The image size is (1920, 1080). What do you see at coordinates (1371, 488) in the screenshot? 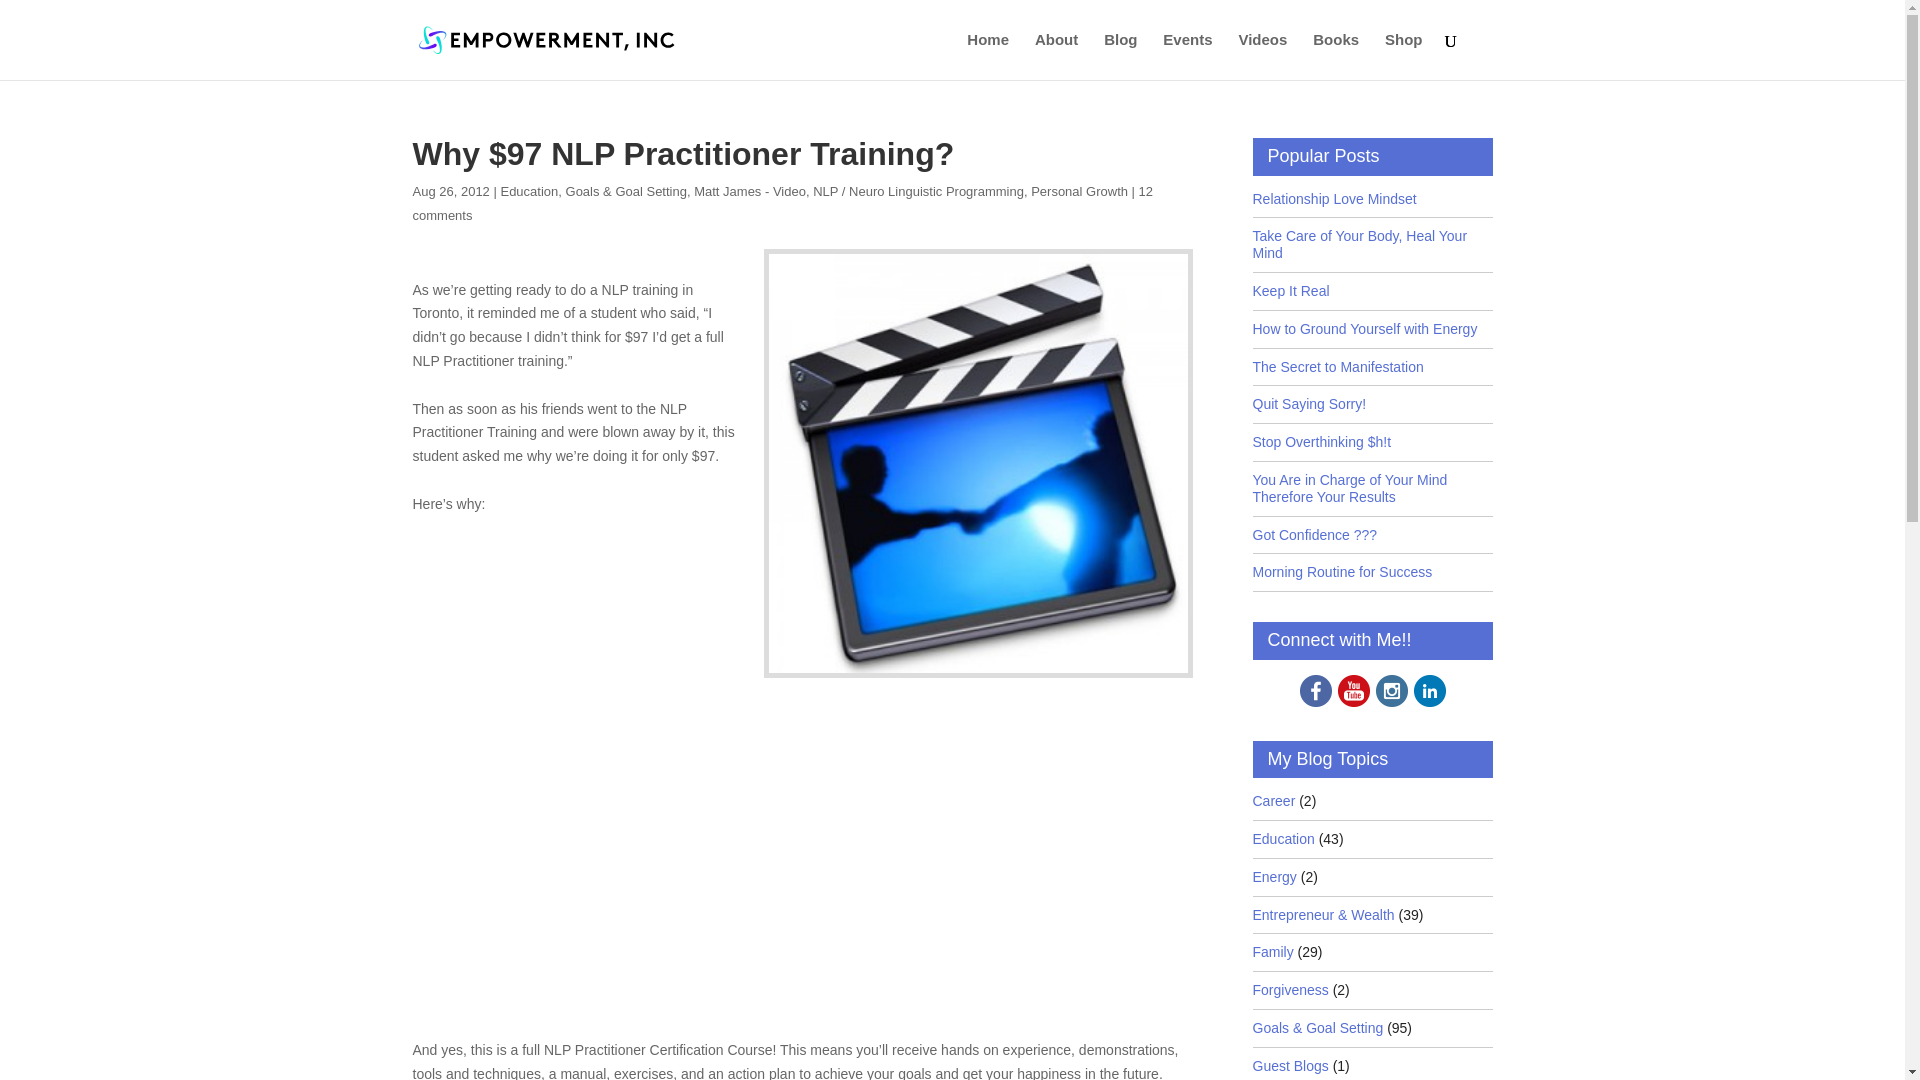
I see `You Are in Charge of Your Mind Therefore Your Results` at bounding box center [1371, 488].